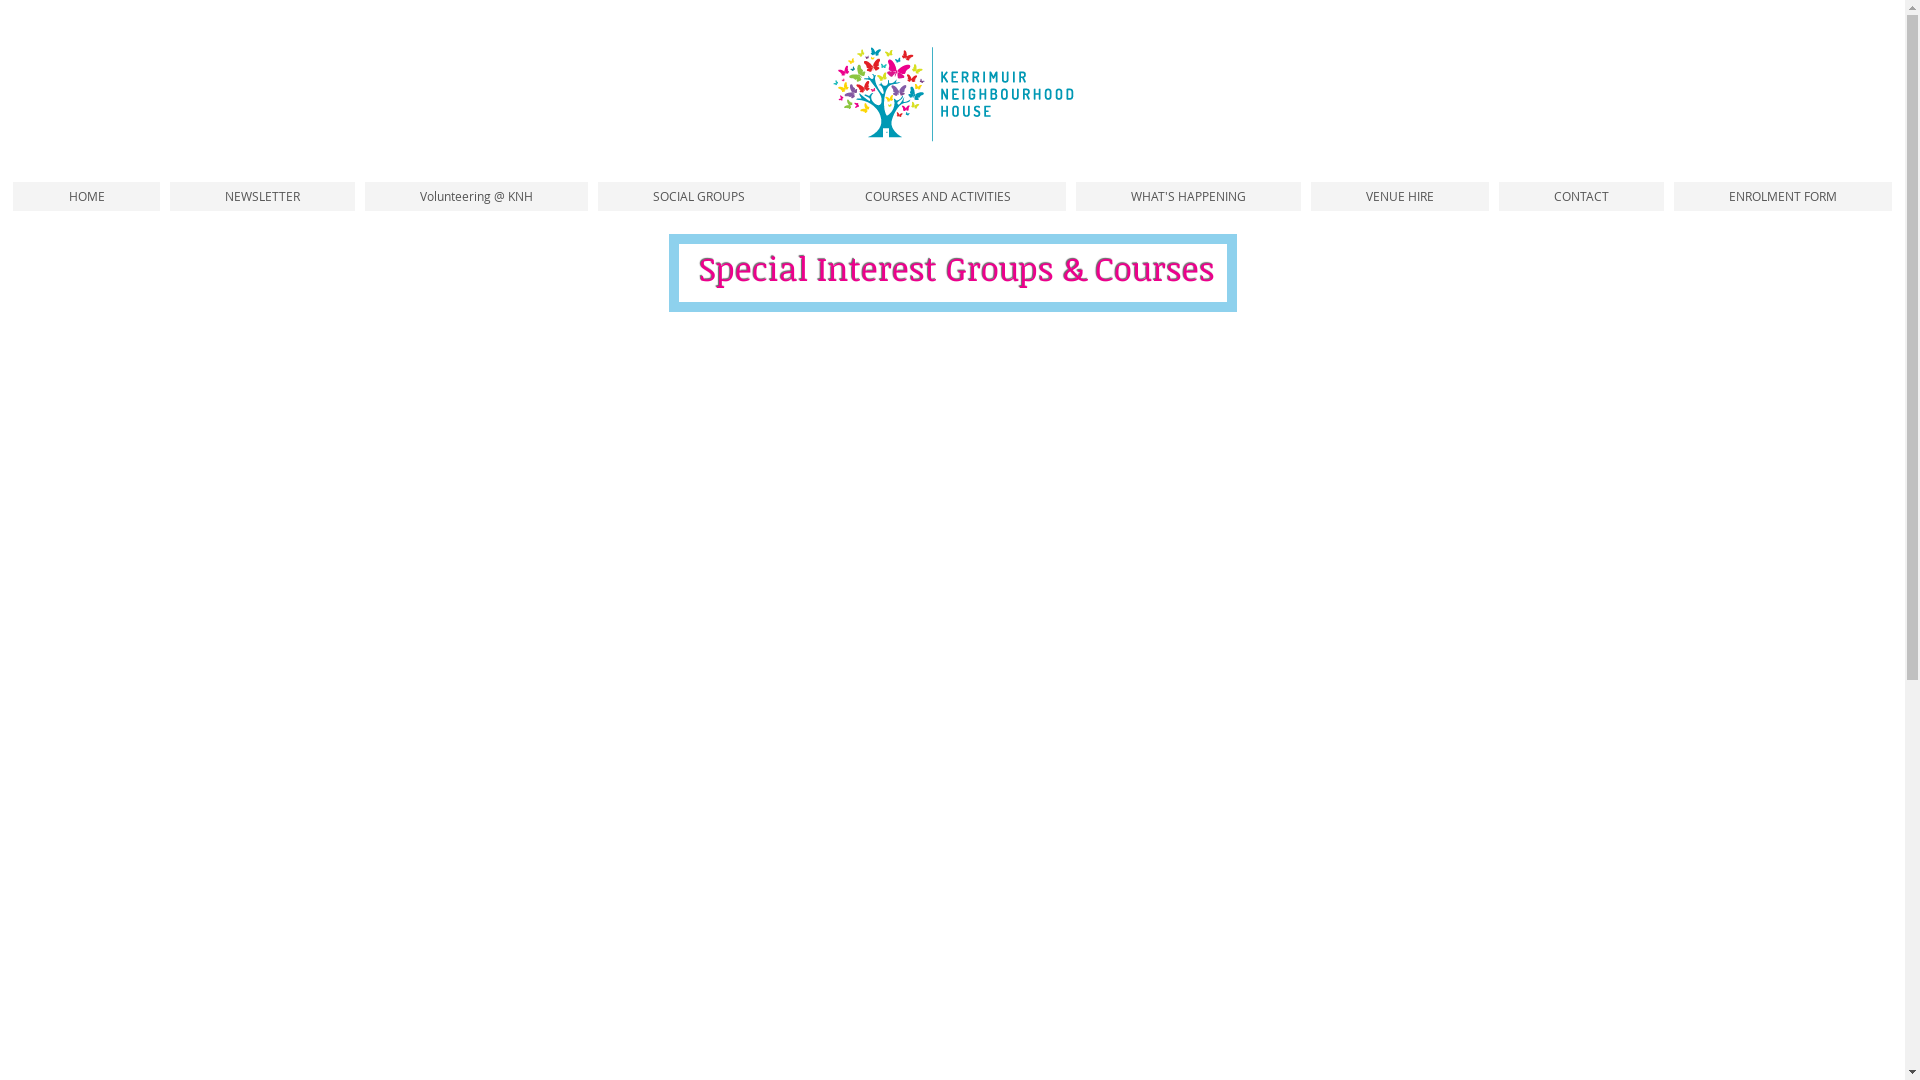 The width and height of the screenshot is (1920, 1080). Describe the element at coordinates (1783, 196) in the screenshot. I see `ENROLMENT FORM` at that location.